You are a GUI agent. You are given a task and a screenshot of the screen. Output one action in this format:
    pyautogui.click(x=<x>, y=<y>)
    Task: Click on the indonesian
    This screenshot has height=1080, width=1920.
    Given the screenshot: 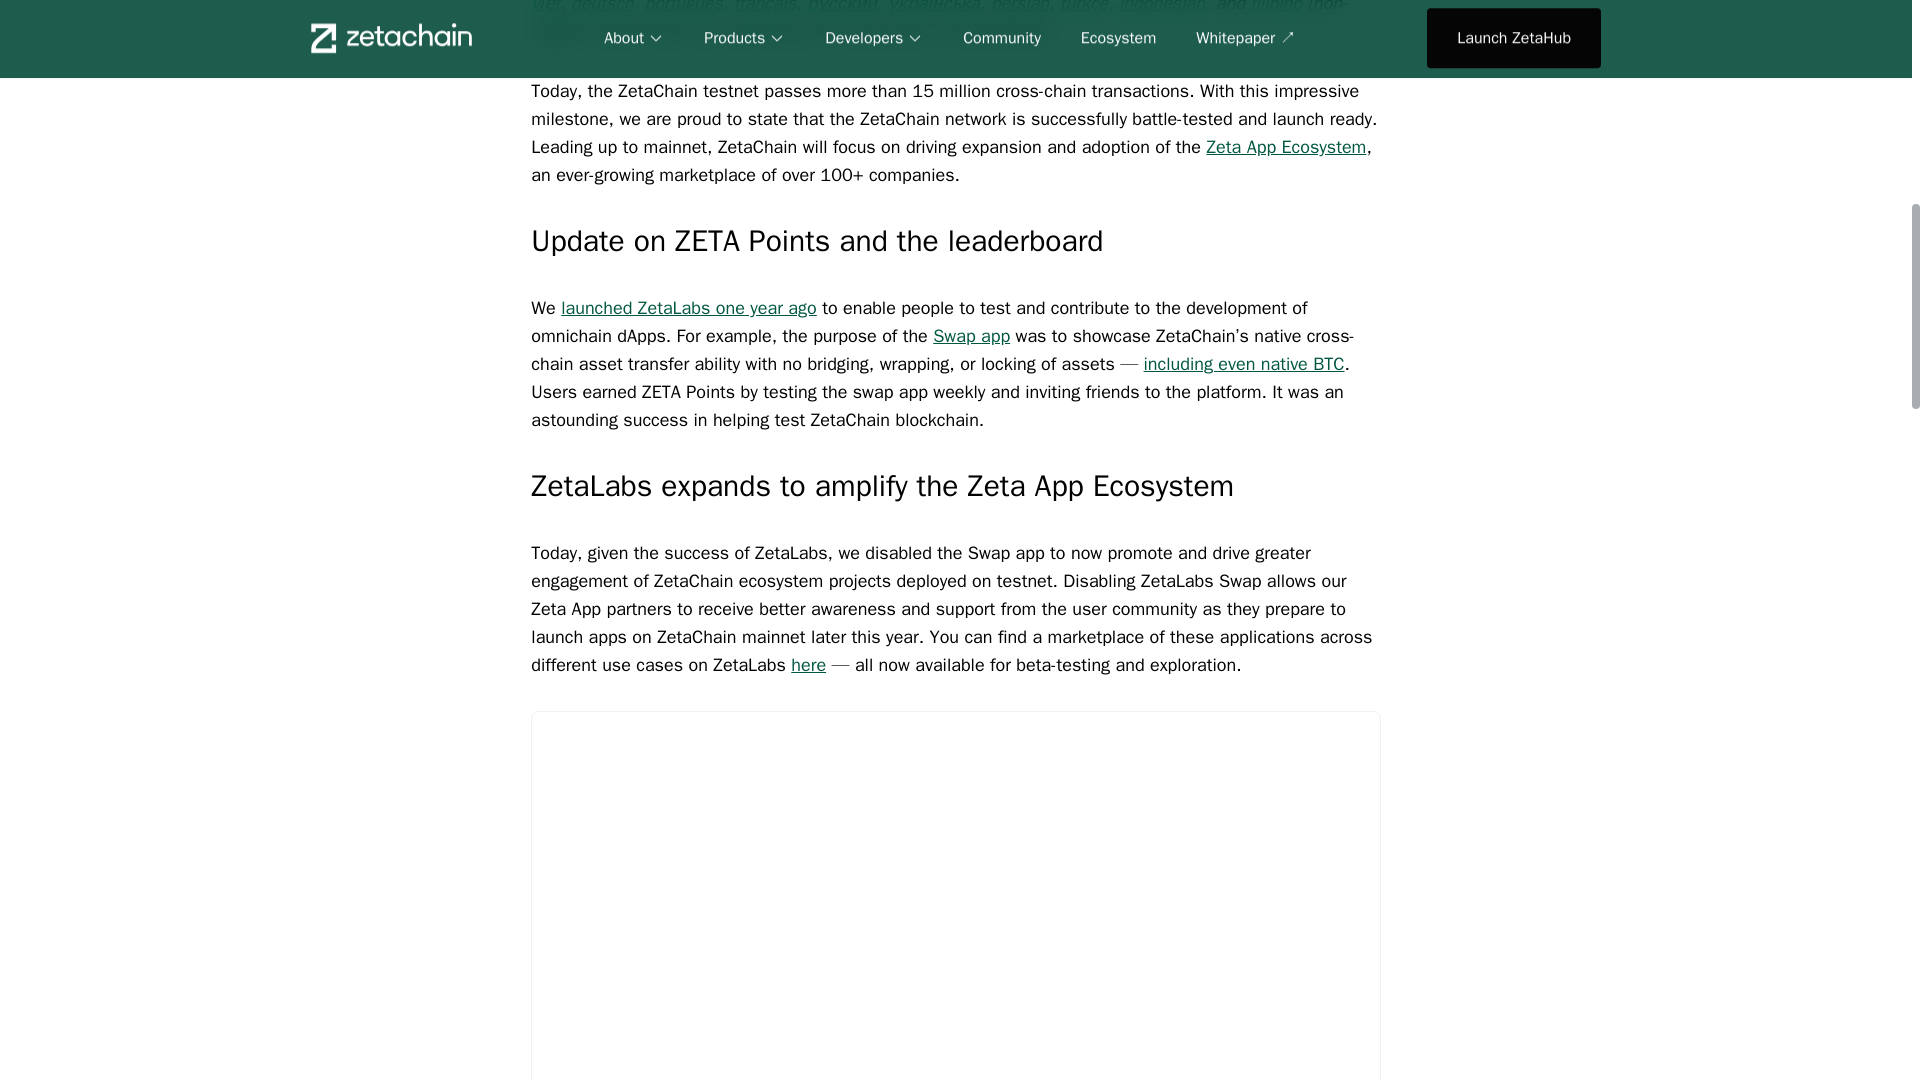 What is the action you would take?
    pyautogui.click(x=1162, y=7)
    